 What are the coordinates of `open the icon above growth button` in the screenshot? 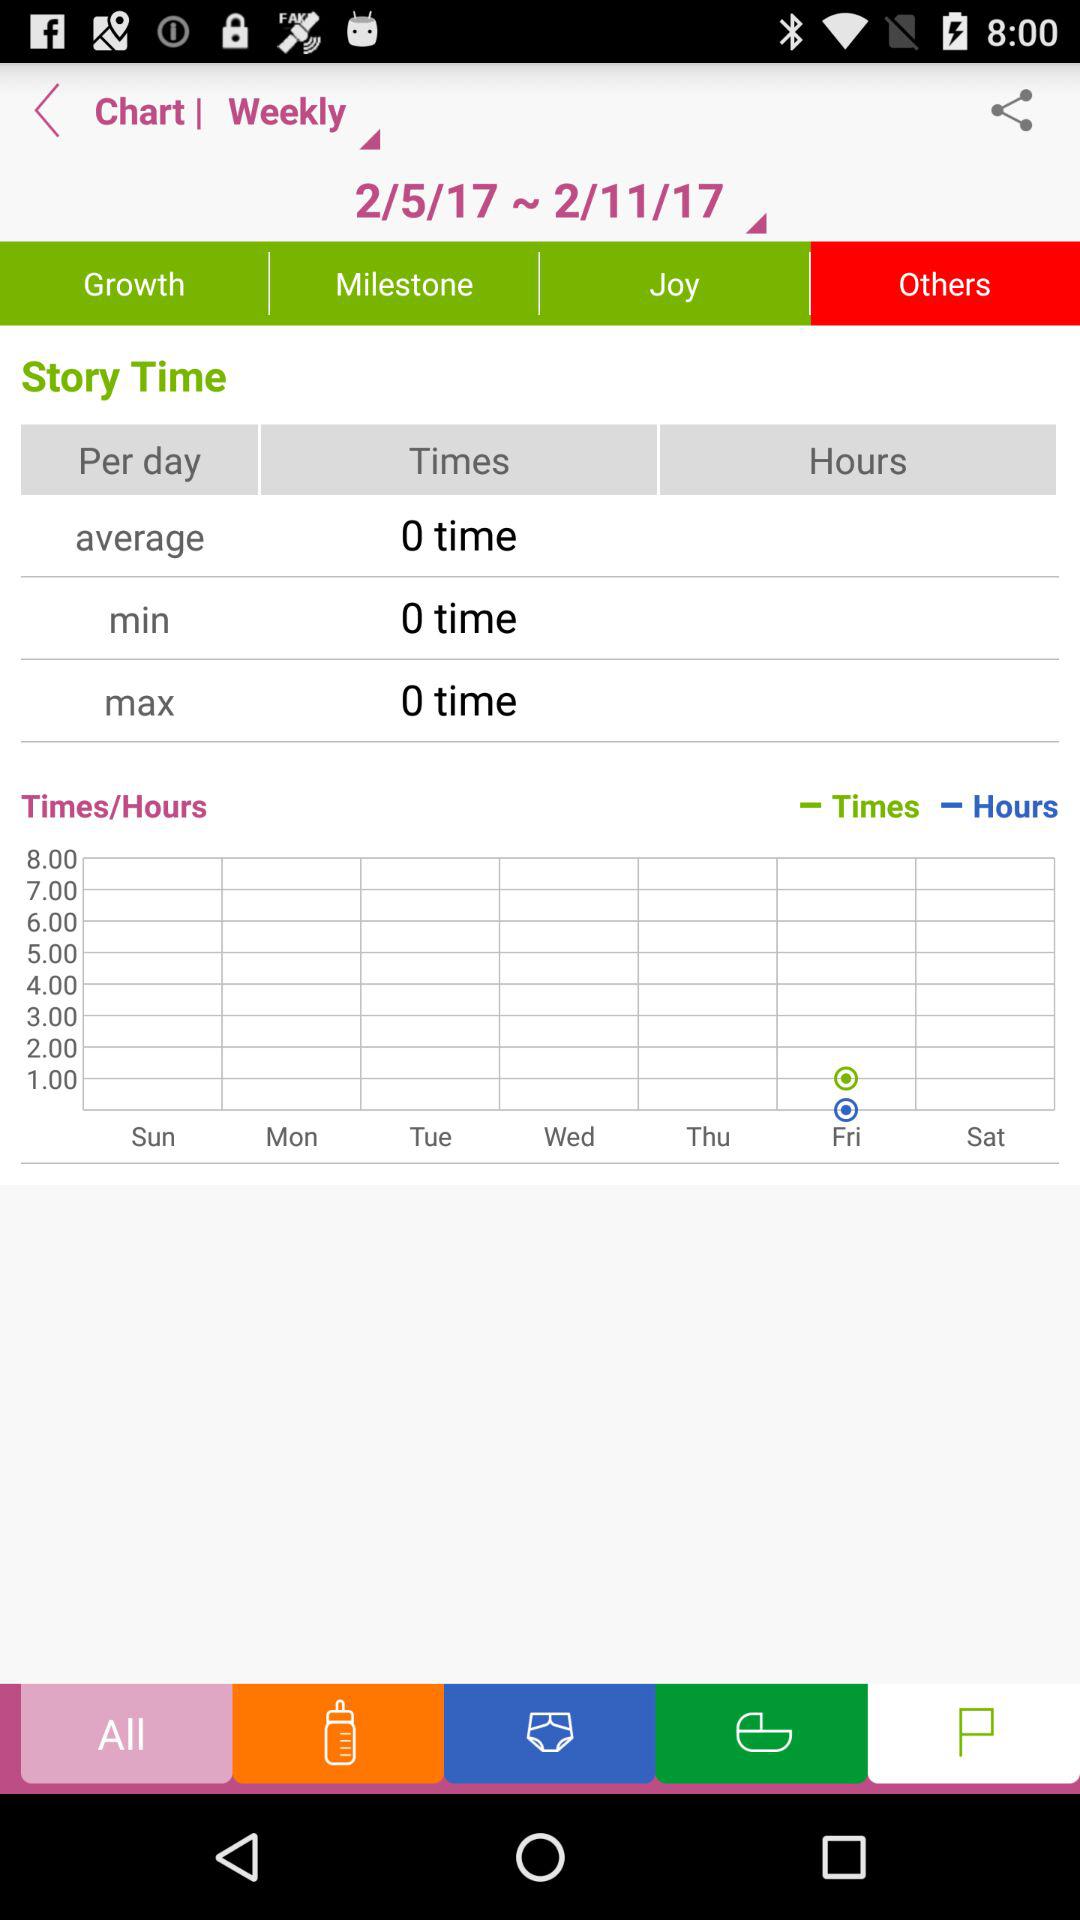 It's located at (47, 110).